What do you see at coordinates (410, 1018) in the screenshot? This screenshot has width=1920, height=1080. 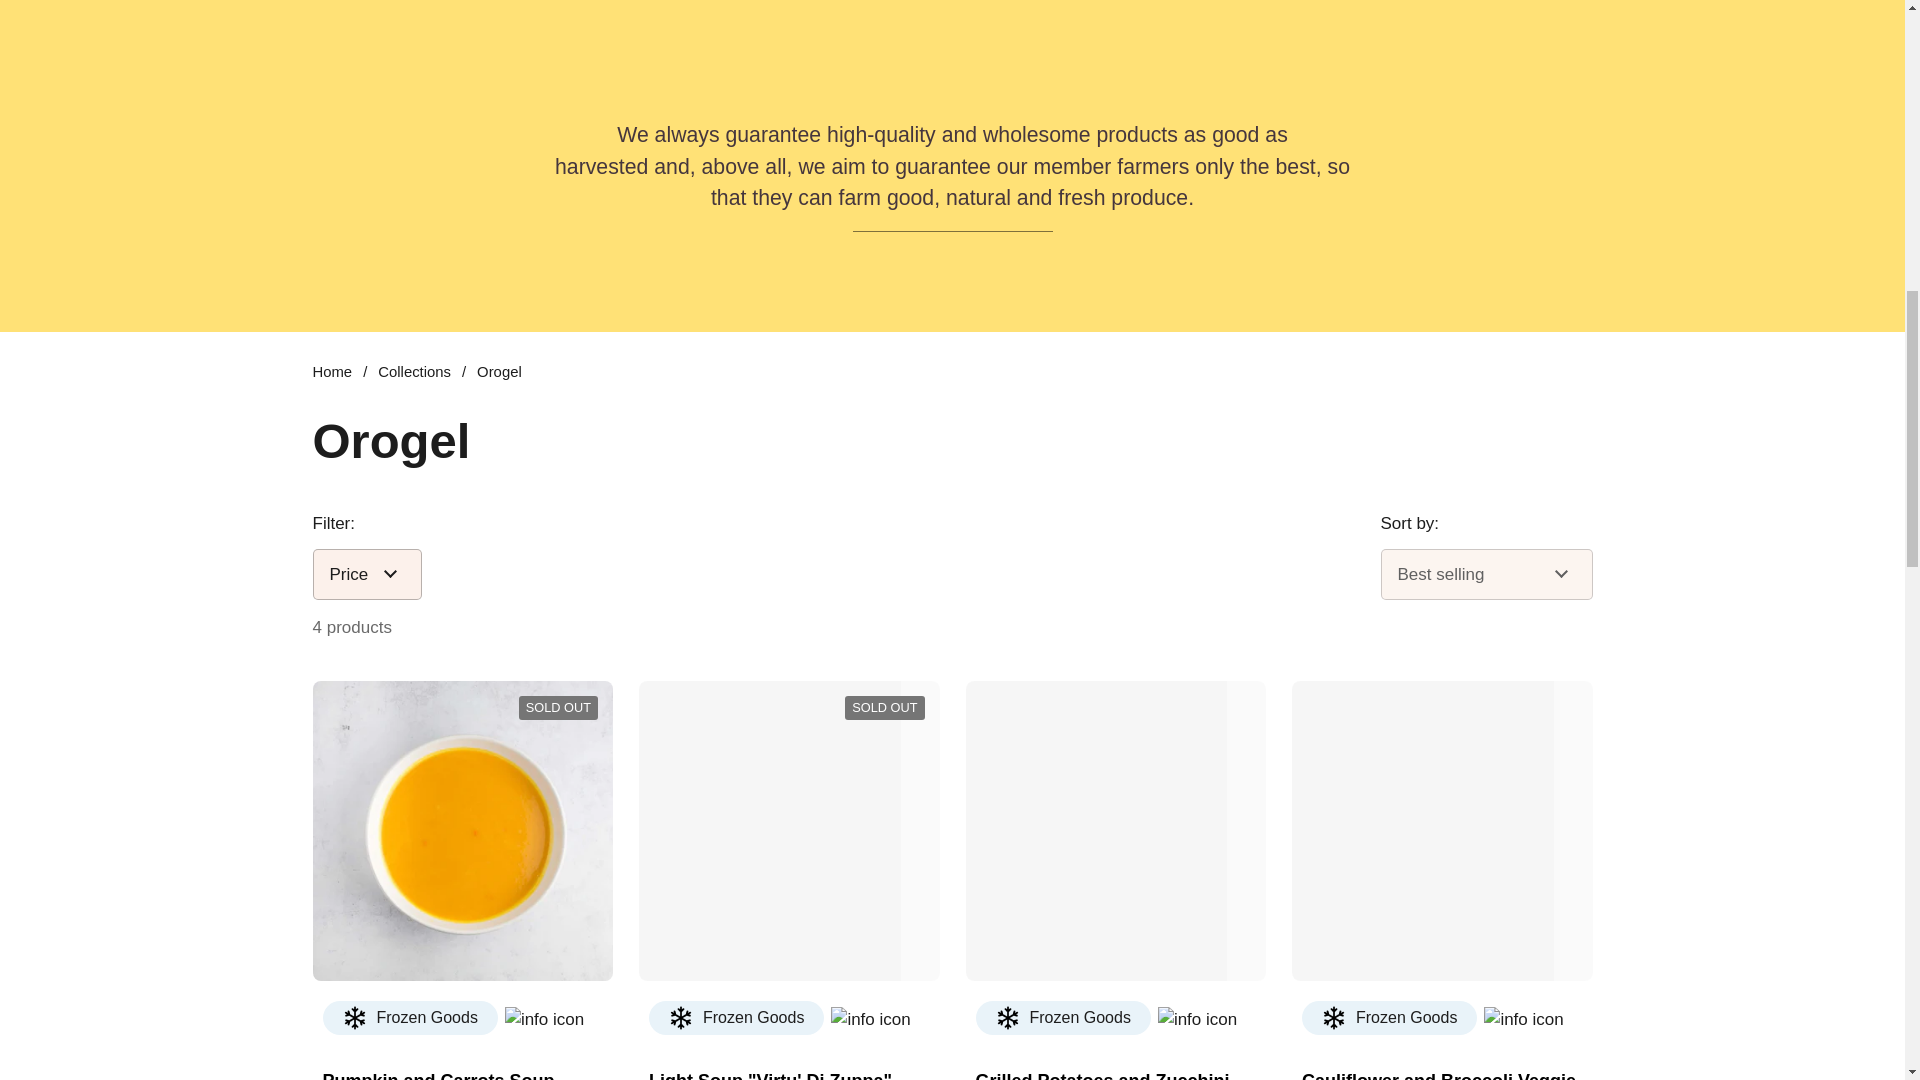 I see `This product is FROZENGOOD` at bounding box center [410, 1018].